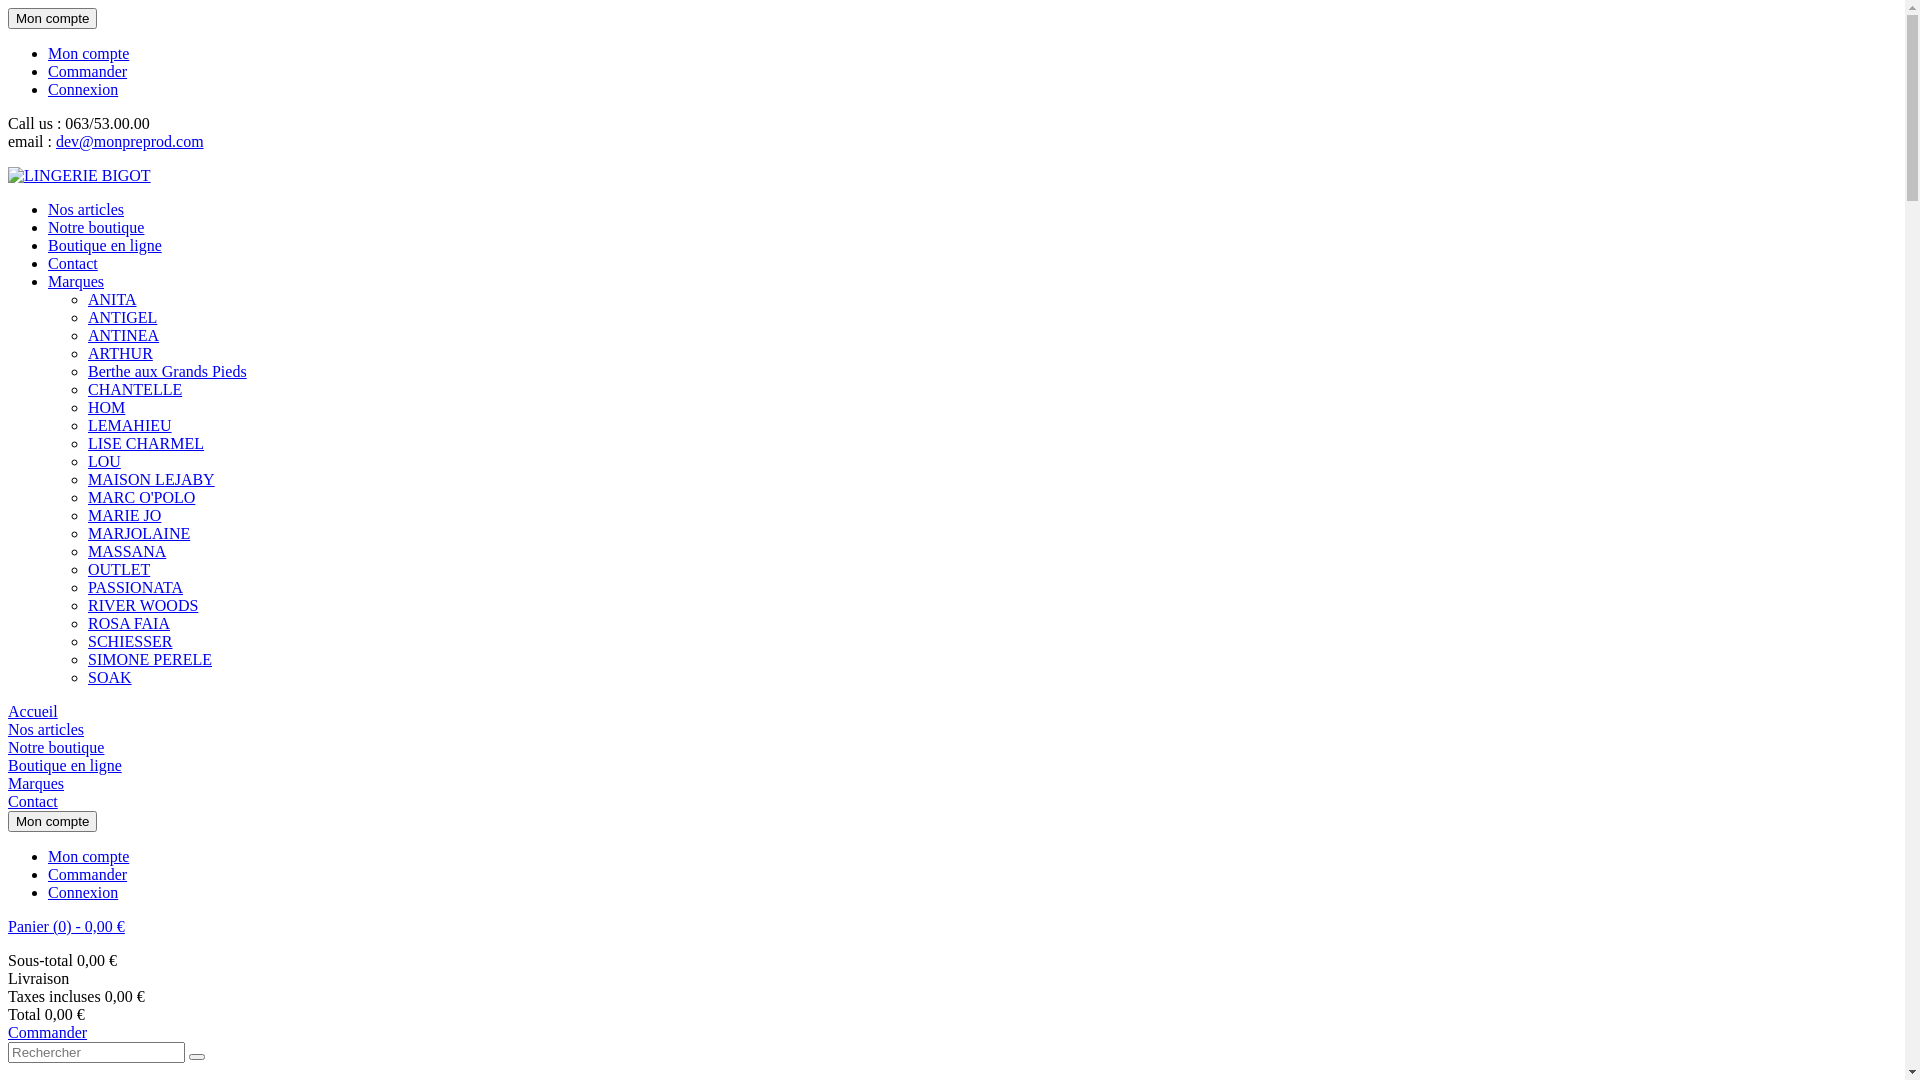 The height and width of the screenshot is (1080, 1920). What do you see at coordinates (88, 874) in the screenshot?
I see `Commander` at bounding box center [88, 874].